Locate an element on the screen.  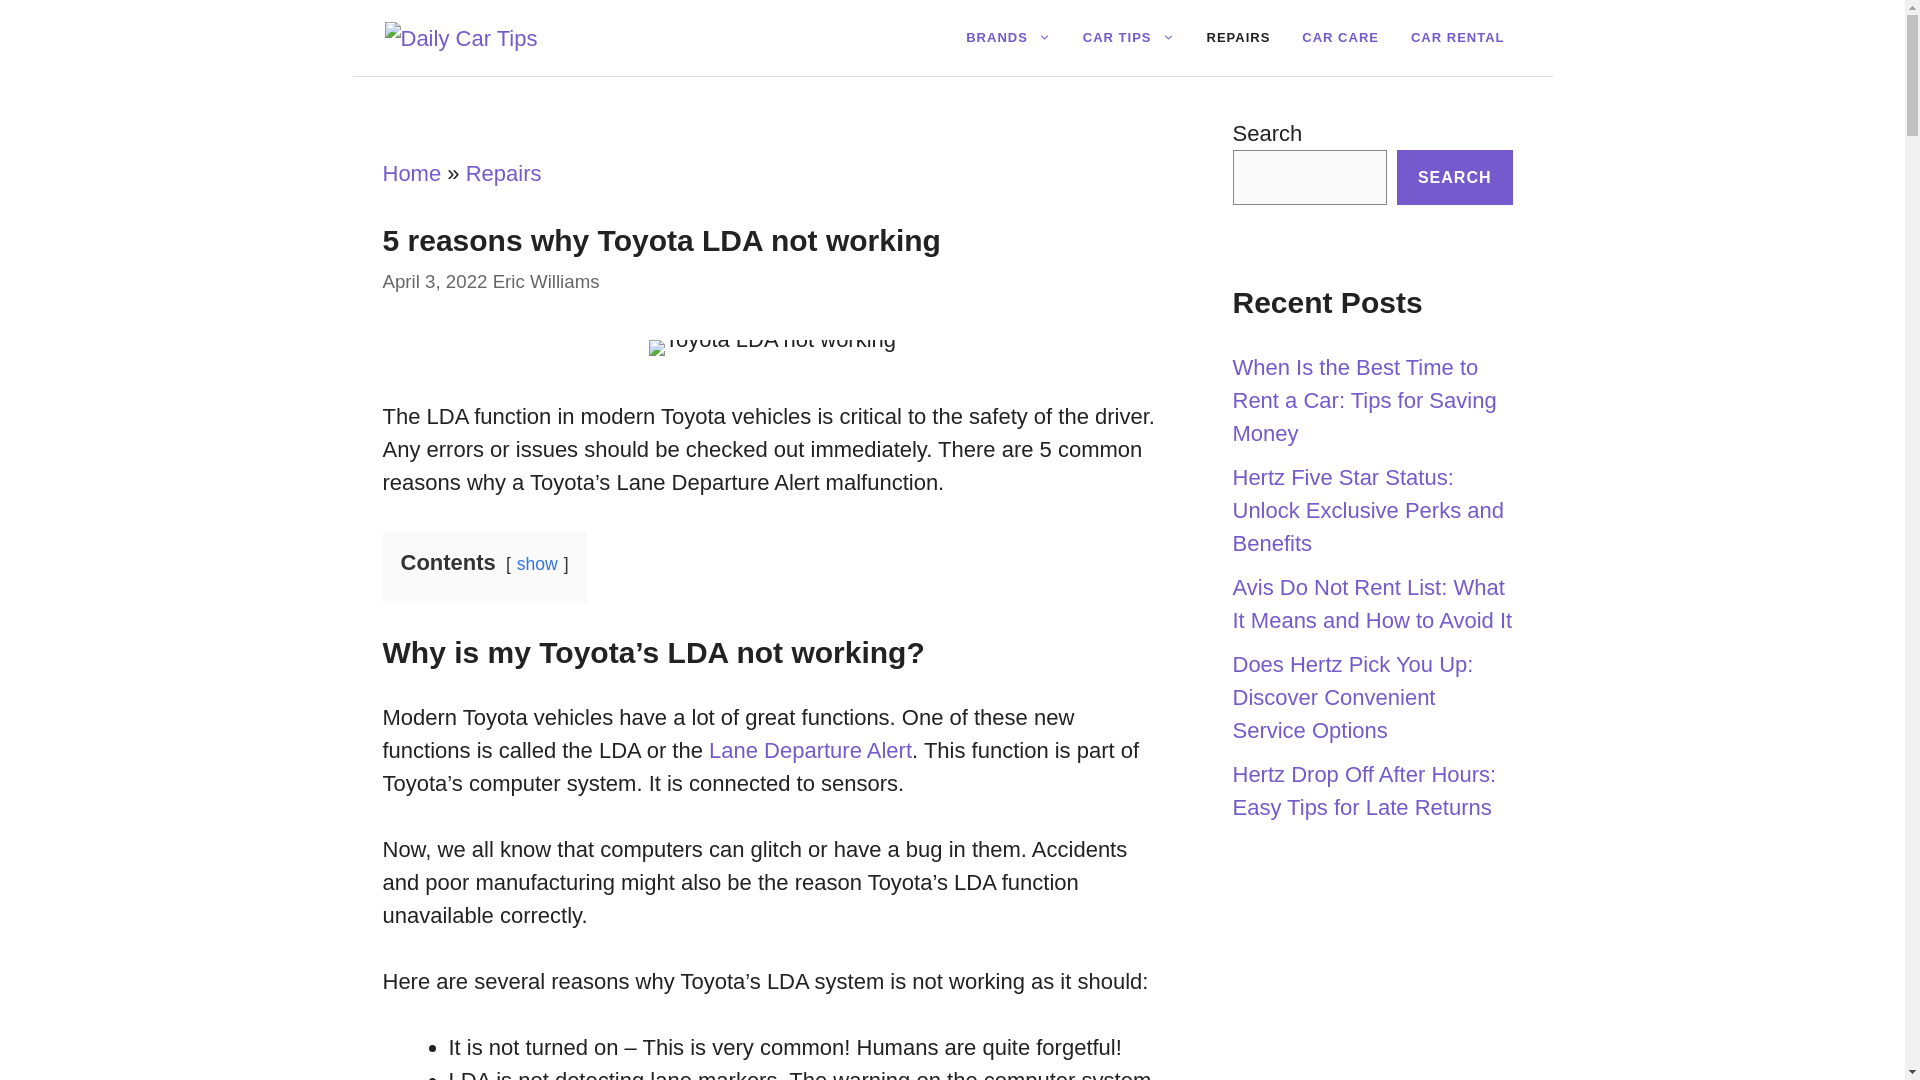
CAR RENTAL is located at coordinates (1458, 38).